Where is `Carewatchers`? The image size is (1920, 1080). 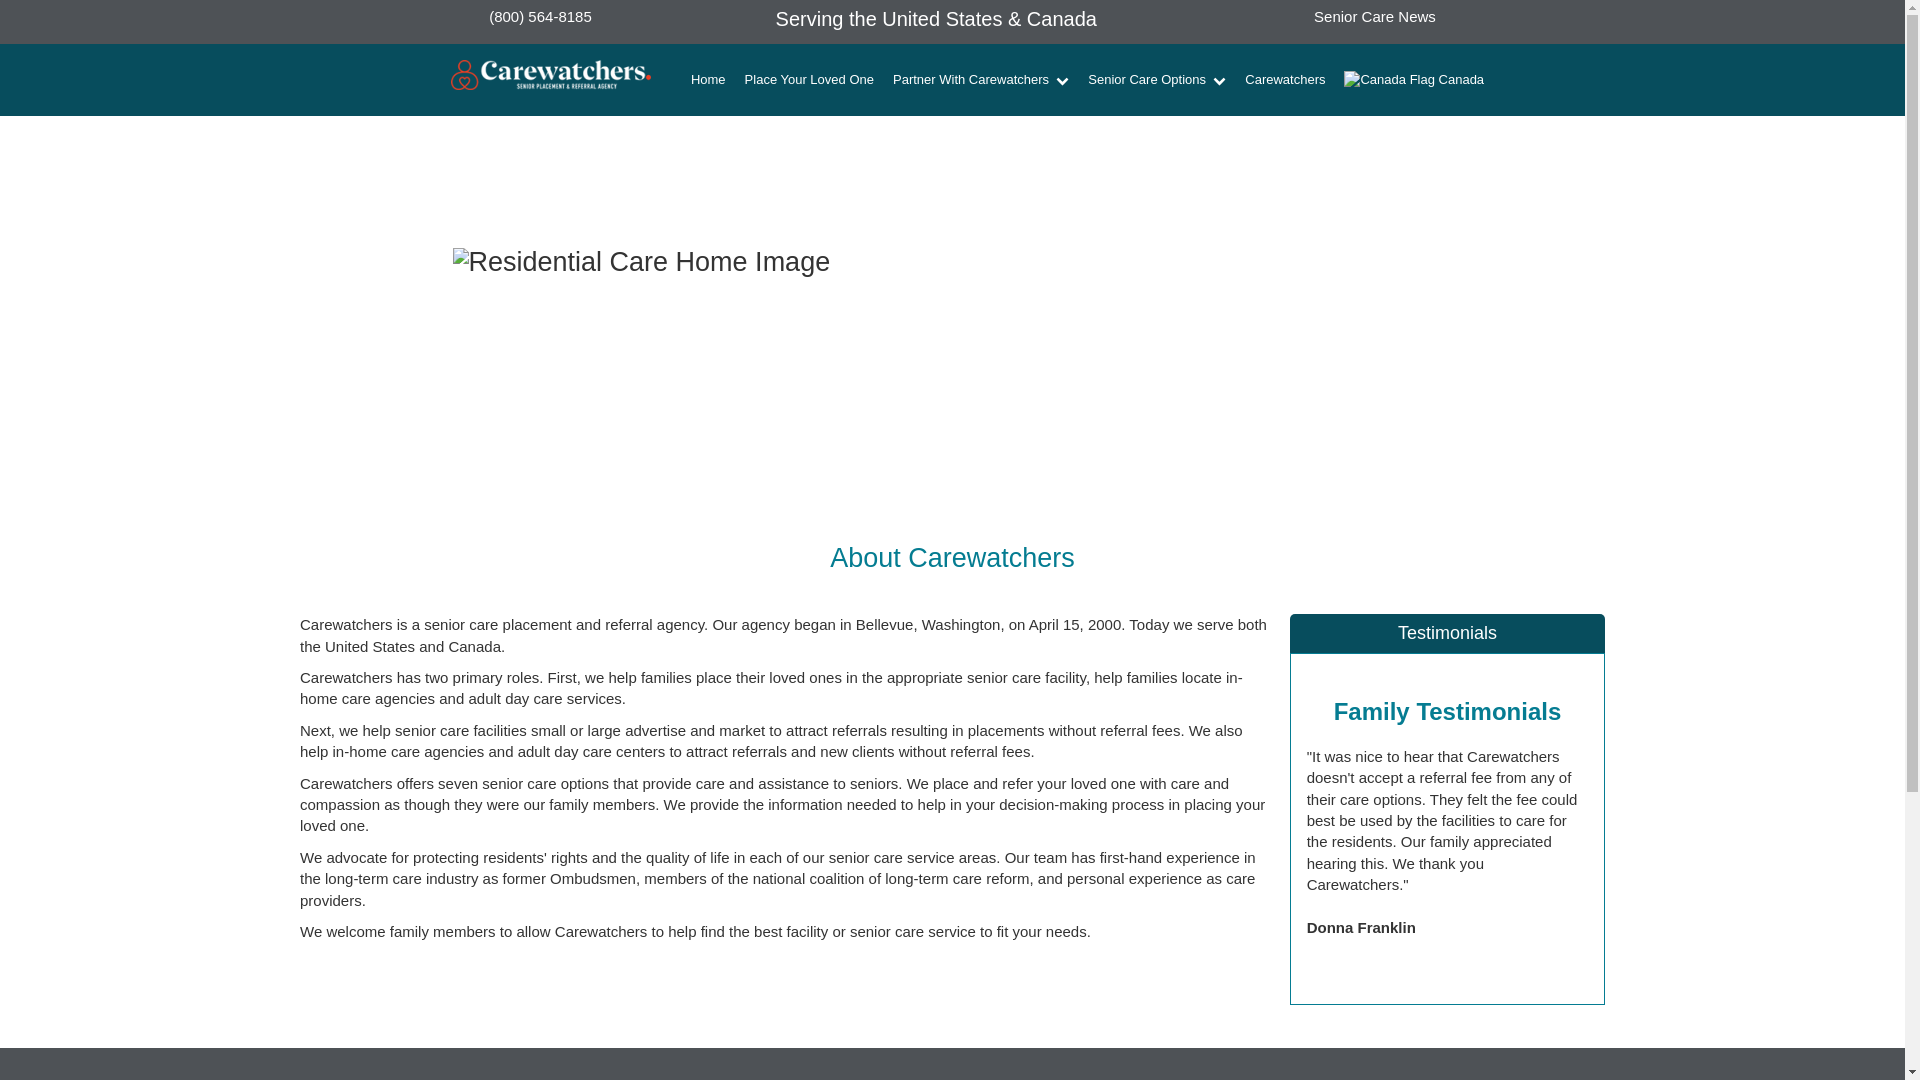
Carewatchers is located at coordinates (1285, 80).